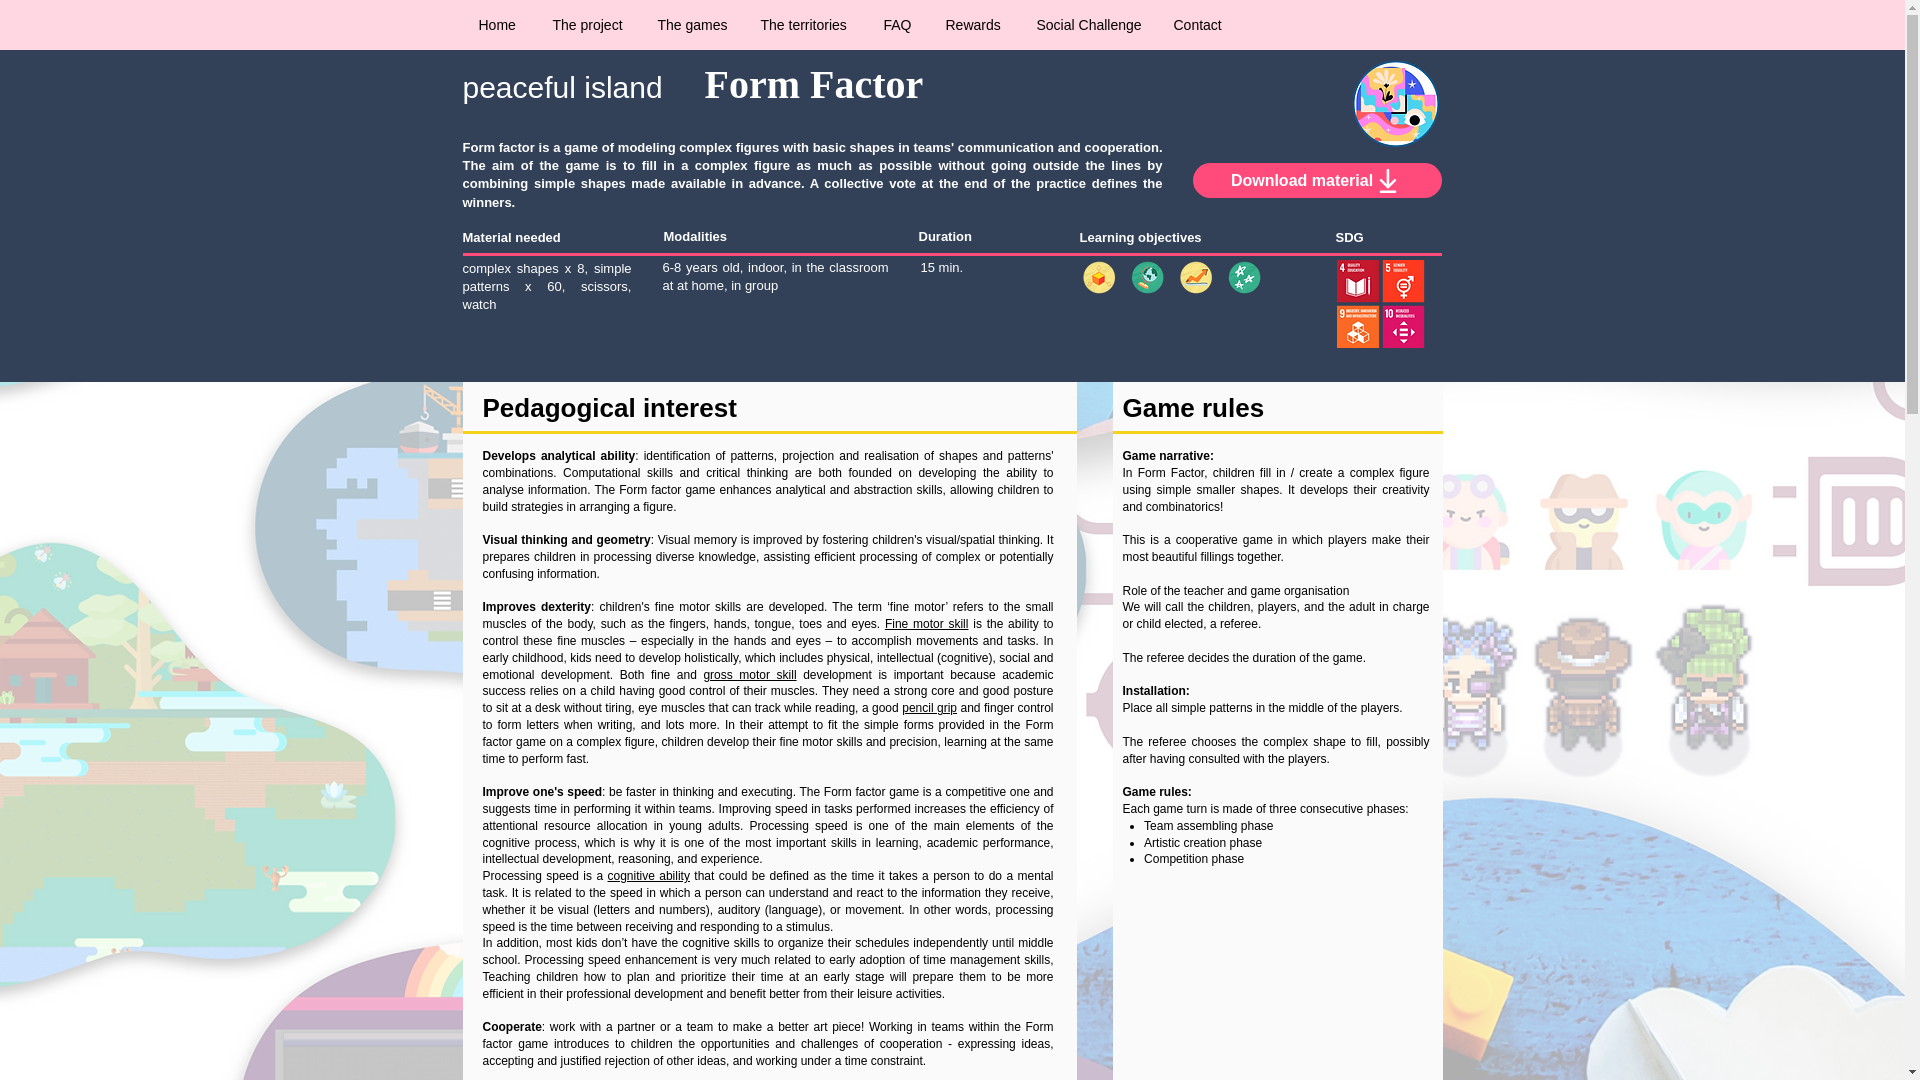 This screenshot has width=1920, height=1080. What do you see at coordinates (590, 24) in the screenshot?
I see `The project` at bounding box center [590, 24].